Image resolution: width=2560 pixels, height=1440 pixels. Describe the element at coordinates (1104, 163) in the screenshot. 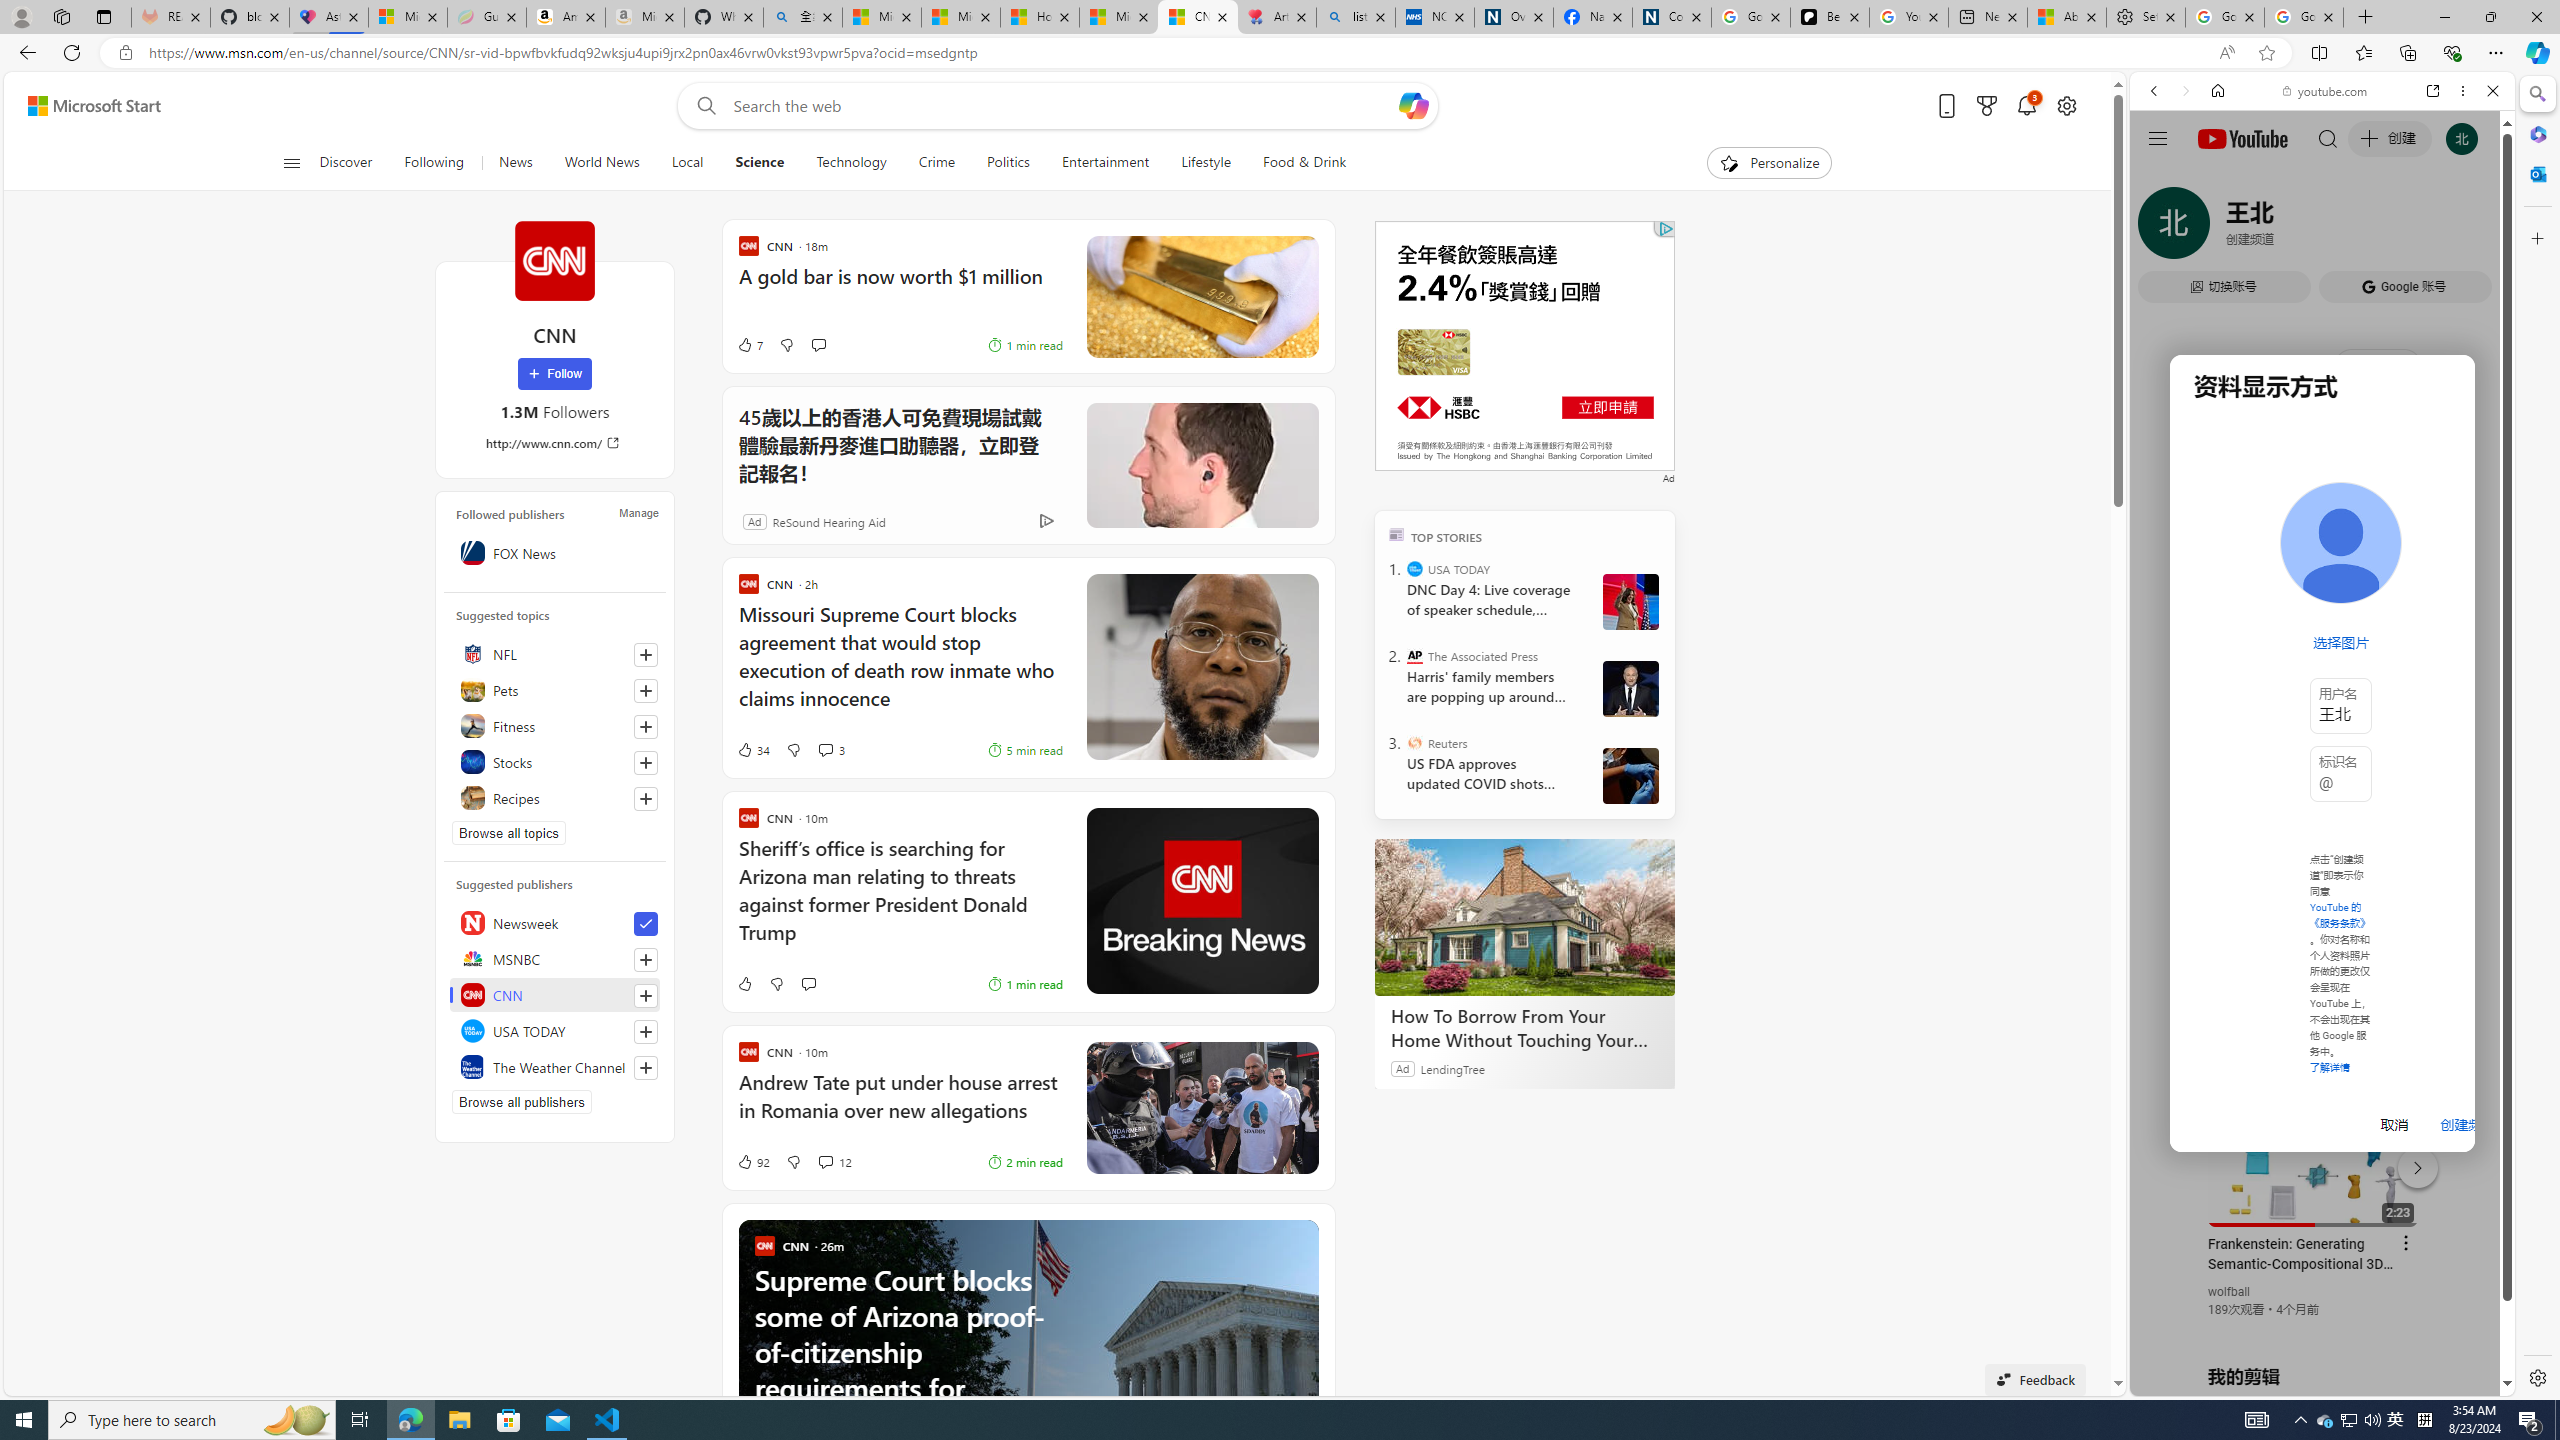

I see `Entertainment` at that location.